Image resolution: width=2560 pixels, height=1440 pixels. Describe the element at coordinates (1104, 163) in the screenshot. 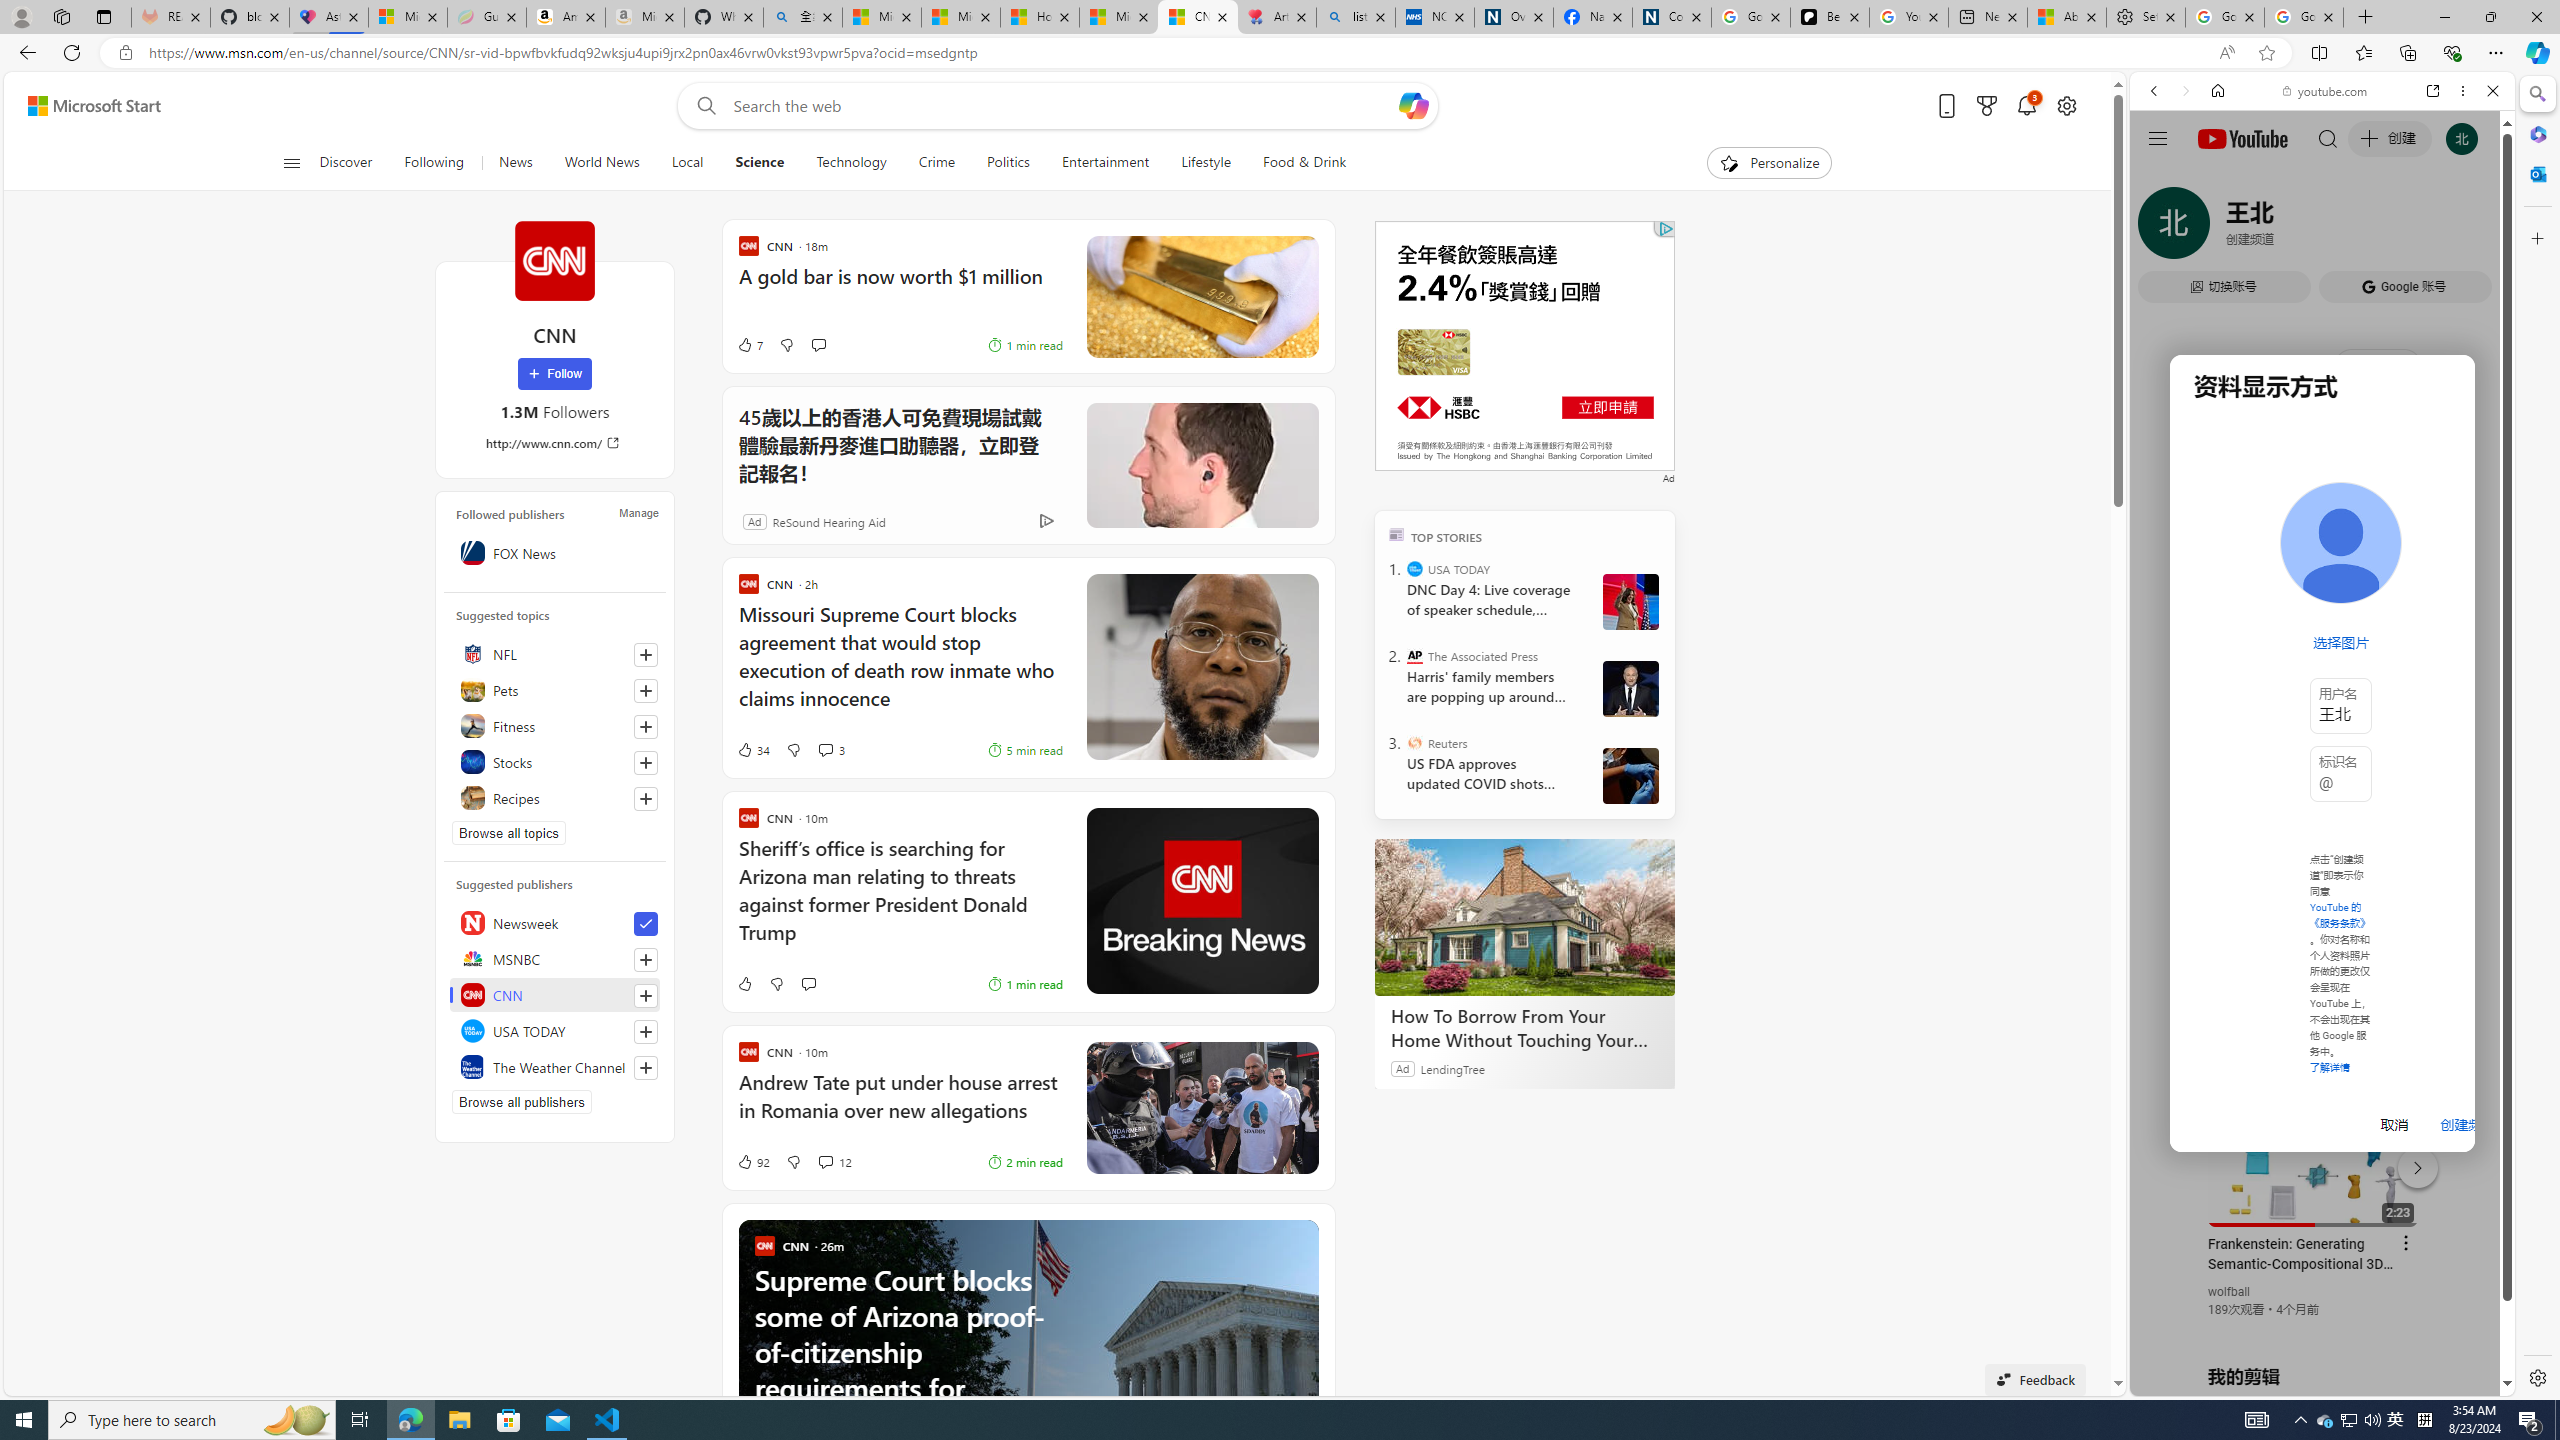

I see `Entertainment` at that location.